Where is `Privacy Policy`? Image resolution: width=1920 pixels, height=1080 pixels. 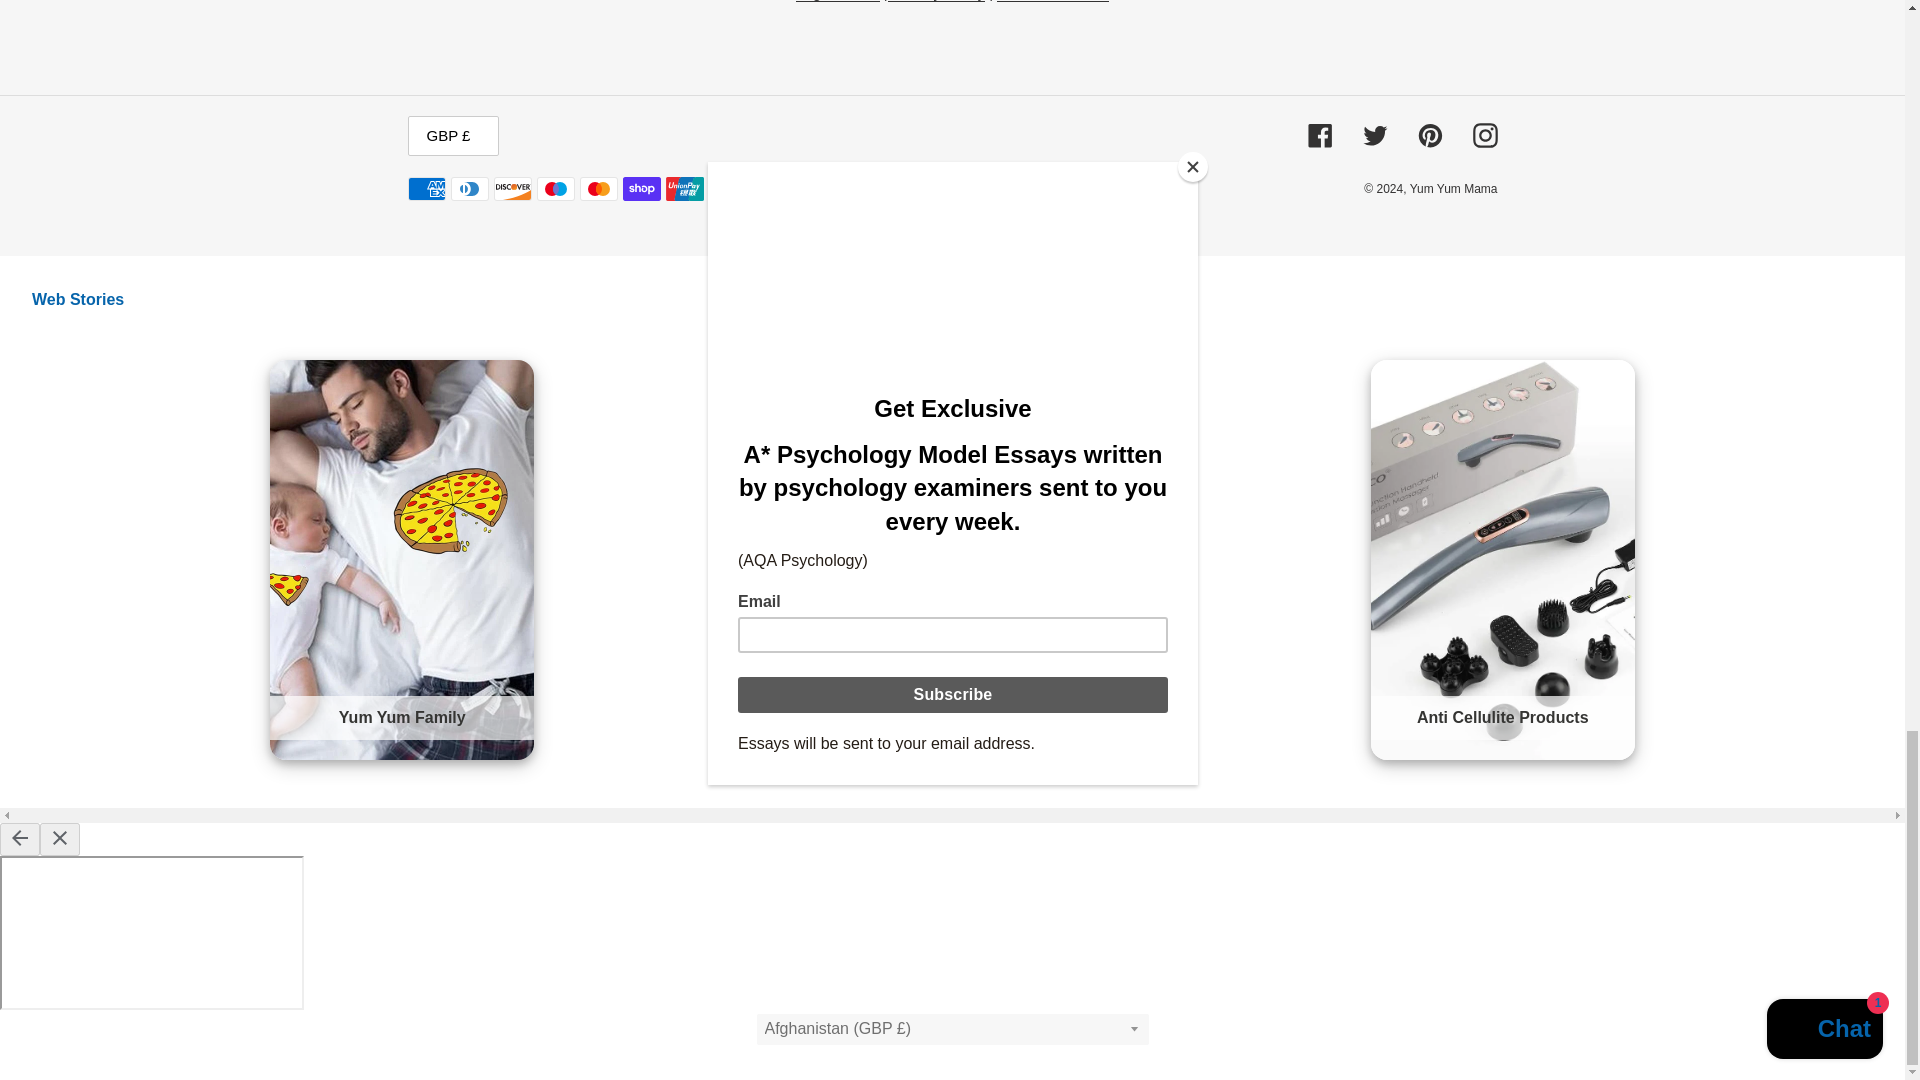
Privacy Policy is located at coordinates (936, 1).